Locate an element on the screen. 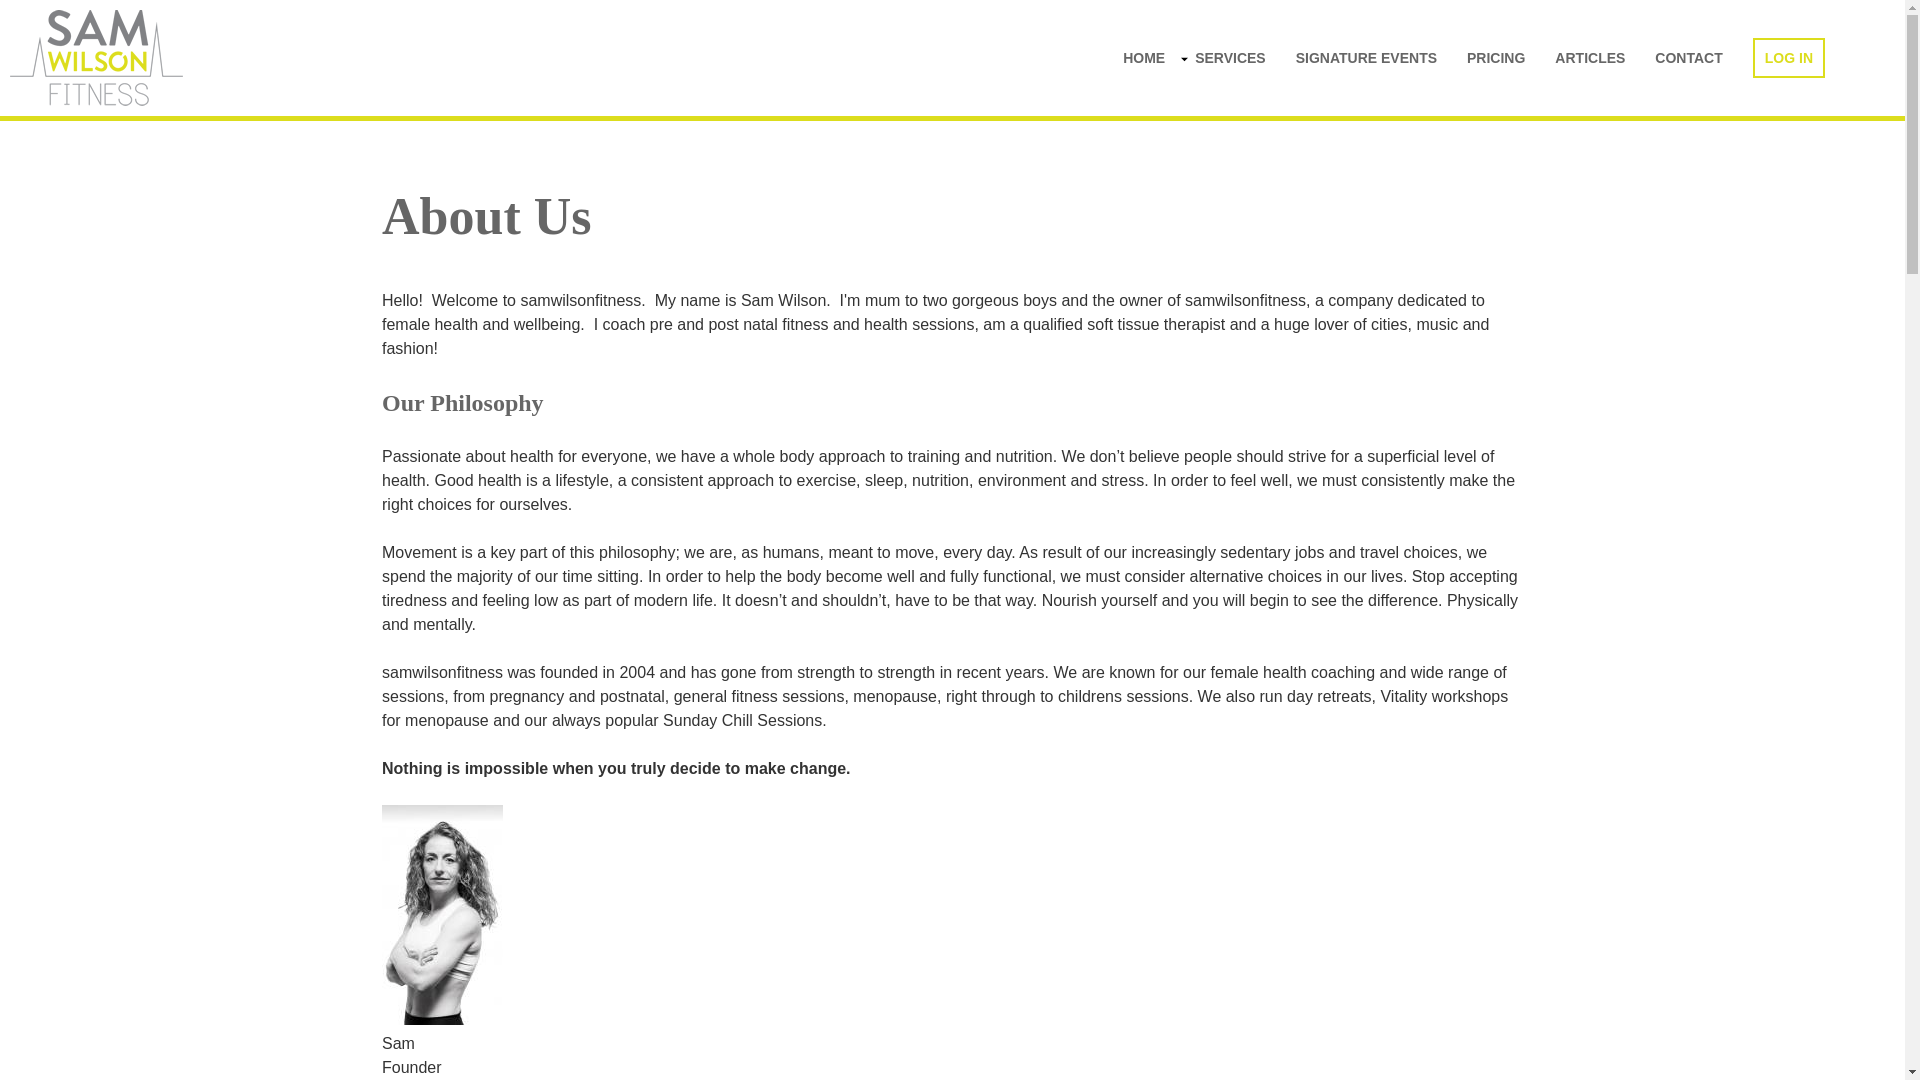 This screenshot has width=1920, height=1080. Home is located at coordinates (96, 58).